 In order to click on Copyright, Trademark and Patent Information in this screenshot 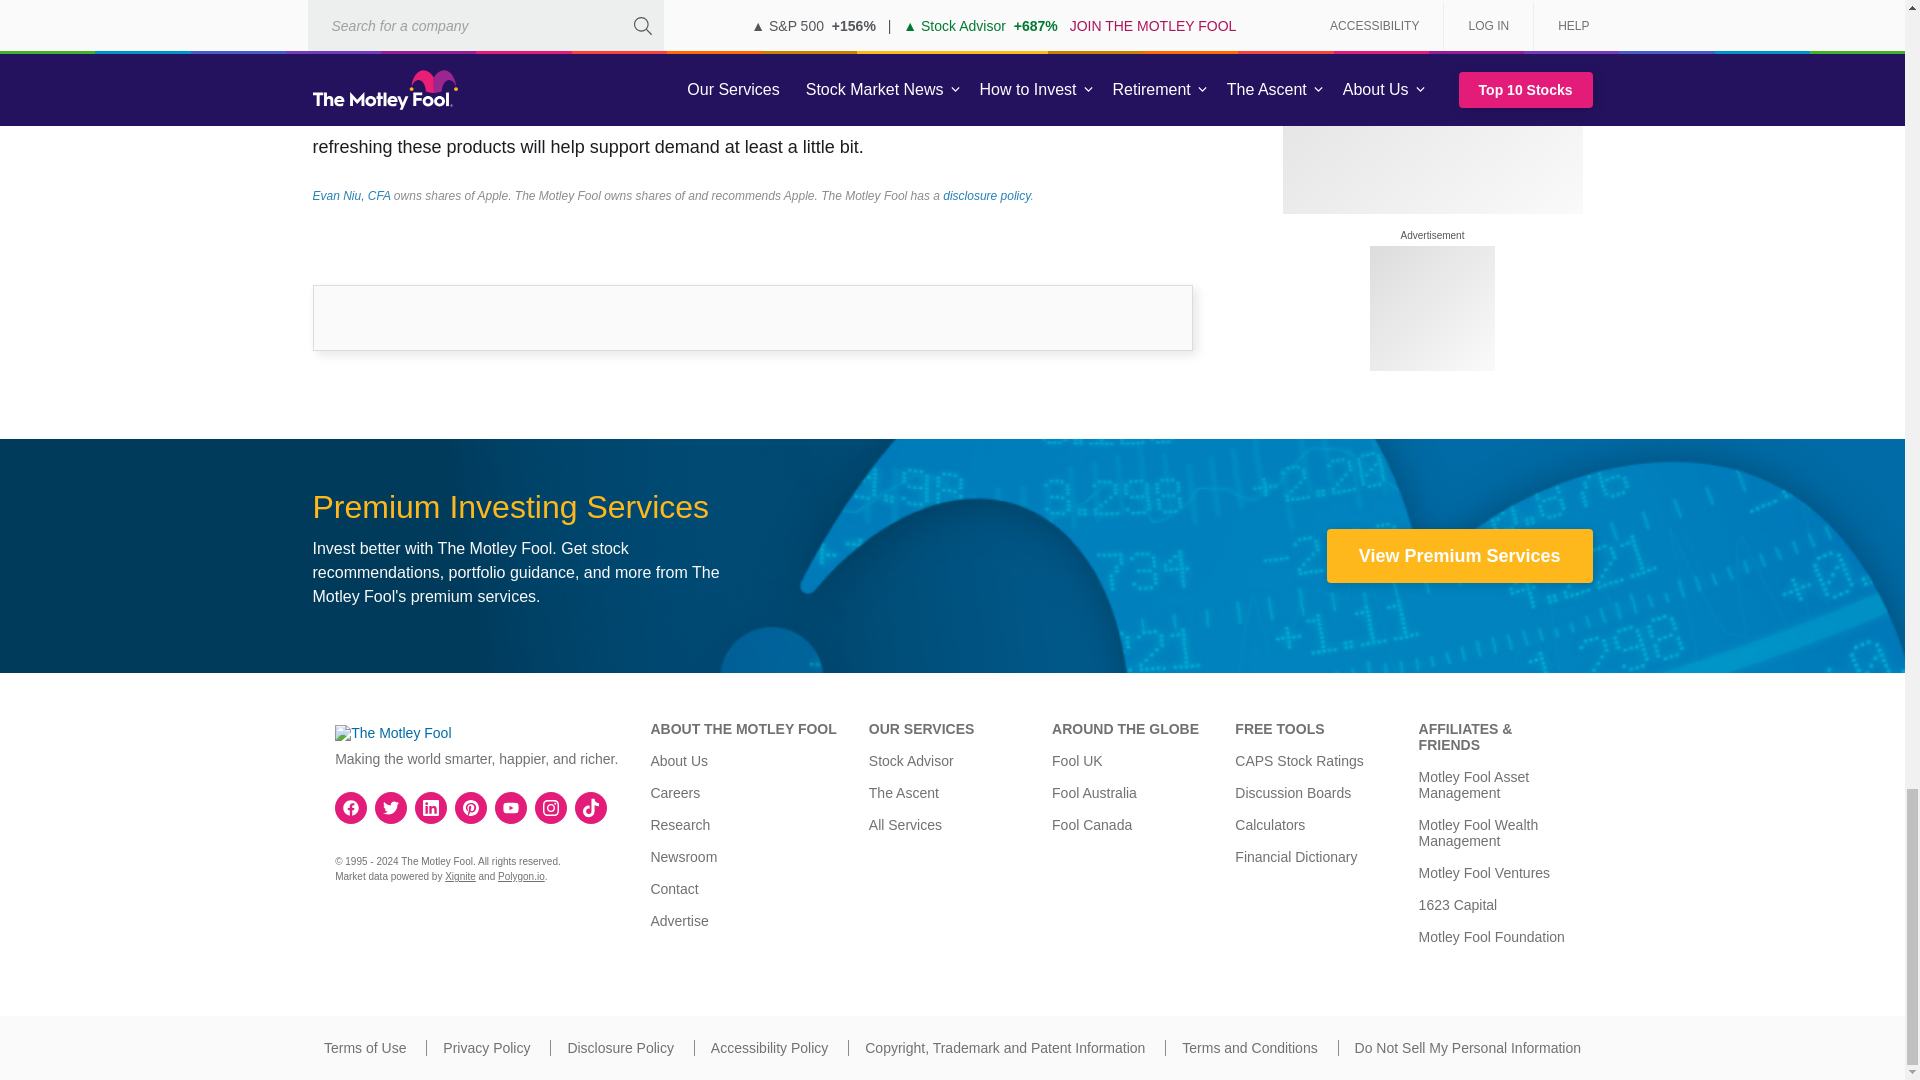, I will do `click(1004, 1048)`.